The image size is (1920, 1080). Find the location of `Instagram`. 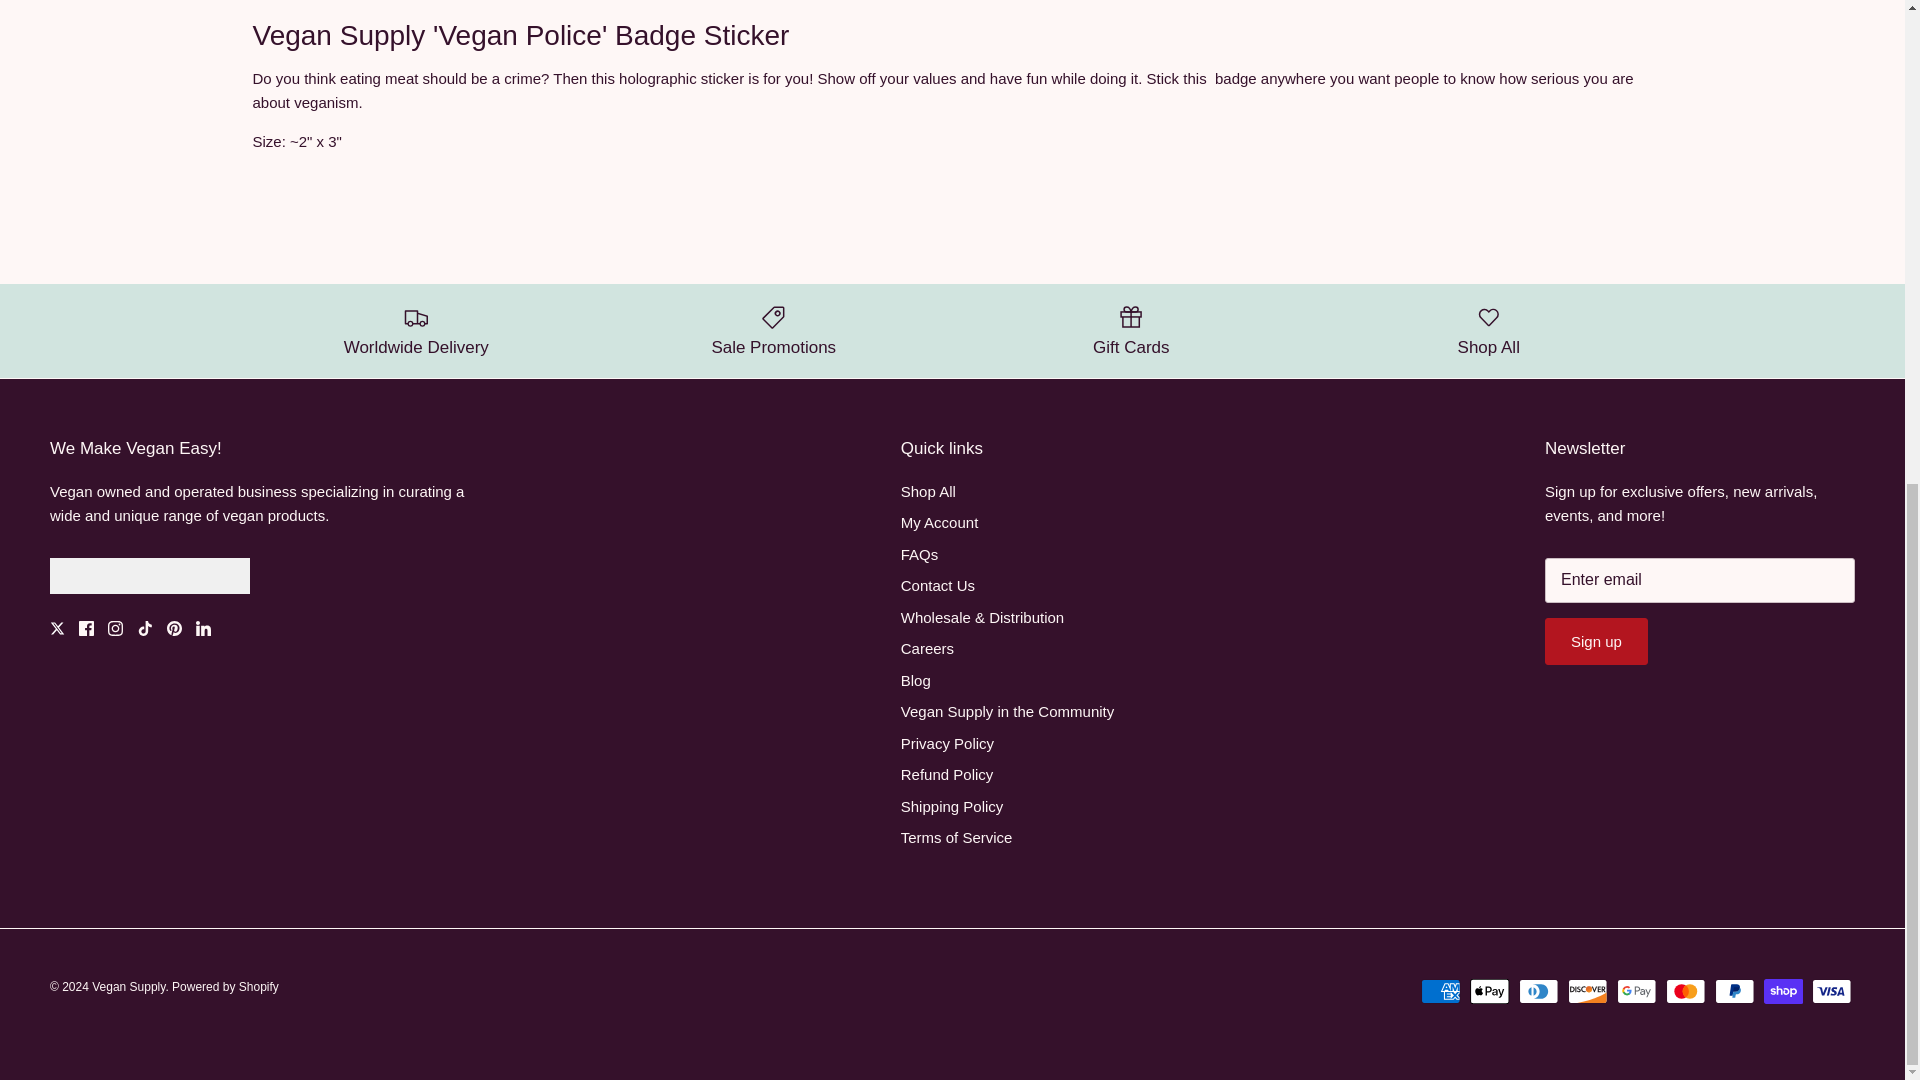

Instagram is located at coordinates (114, 628).